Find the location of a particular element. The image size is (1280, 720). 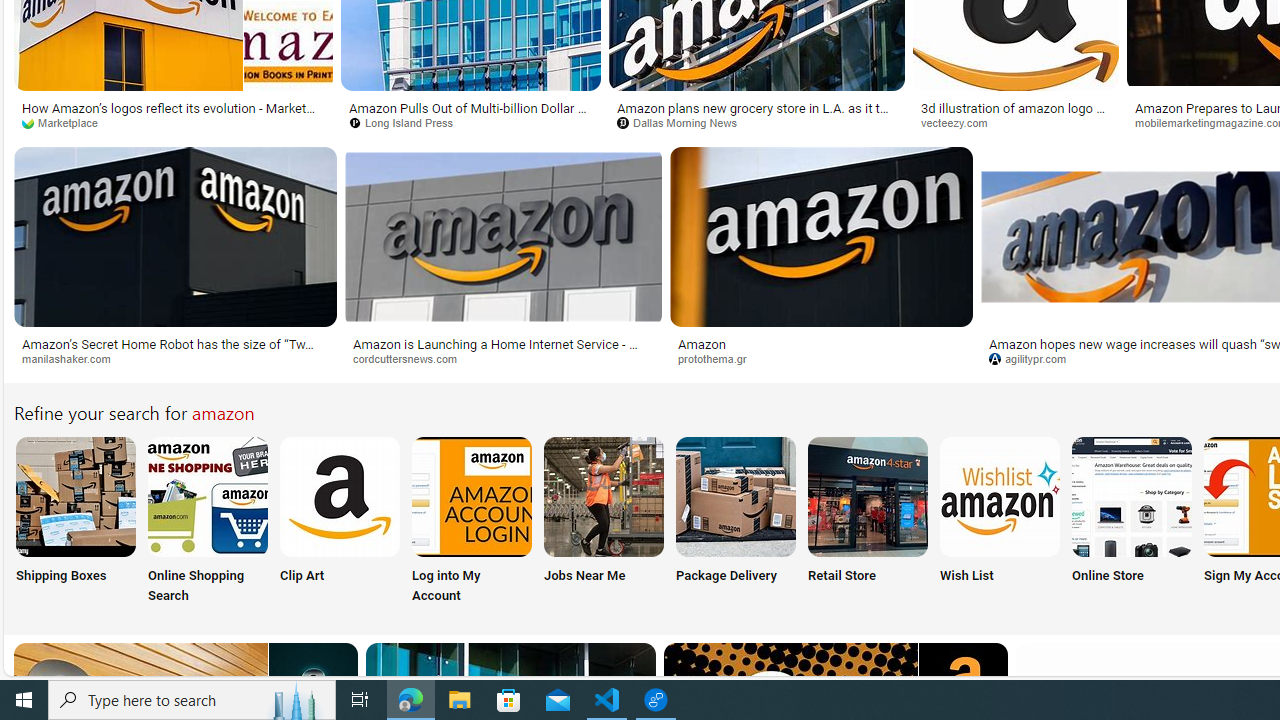

Marketplace is located at coordinates (66, 122).